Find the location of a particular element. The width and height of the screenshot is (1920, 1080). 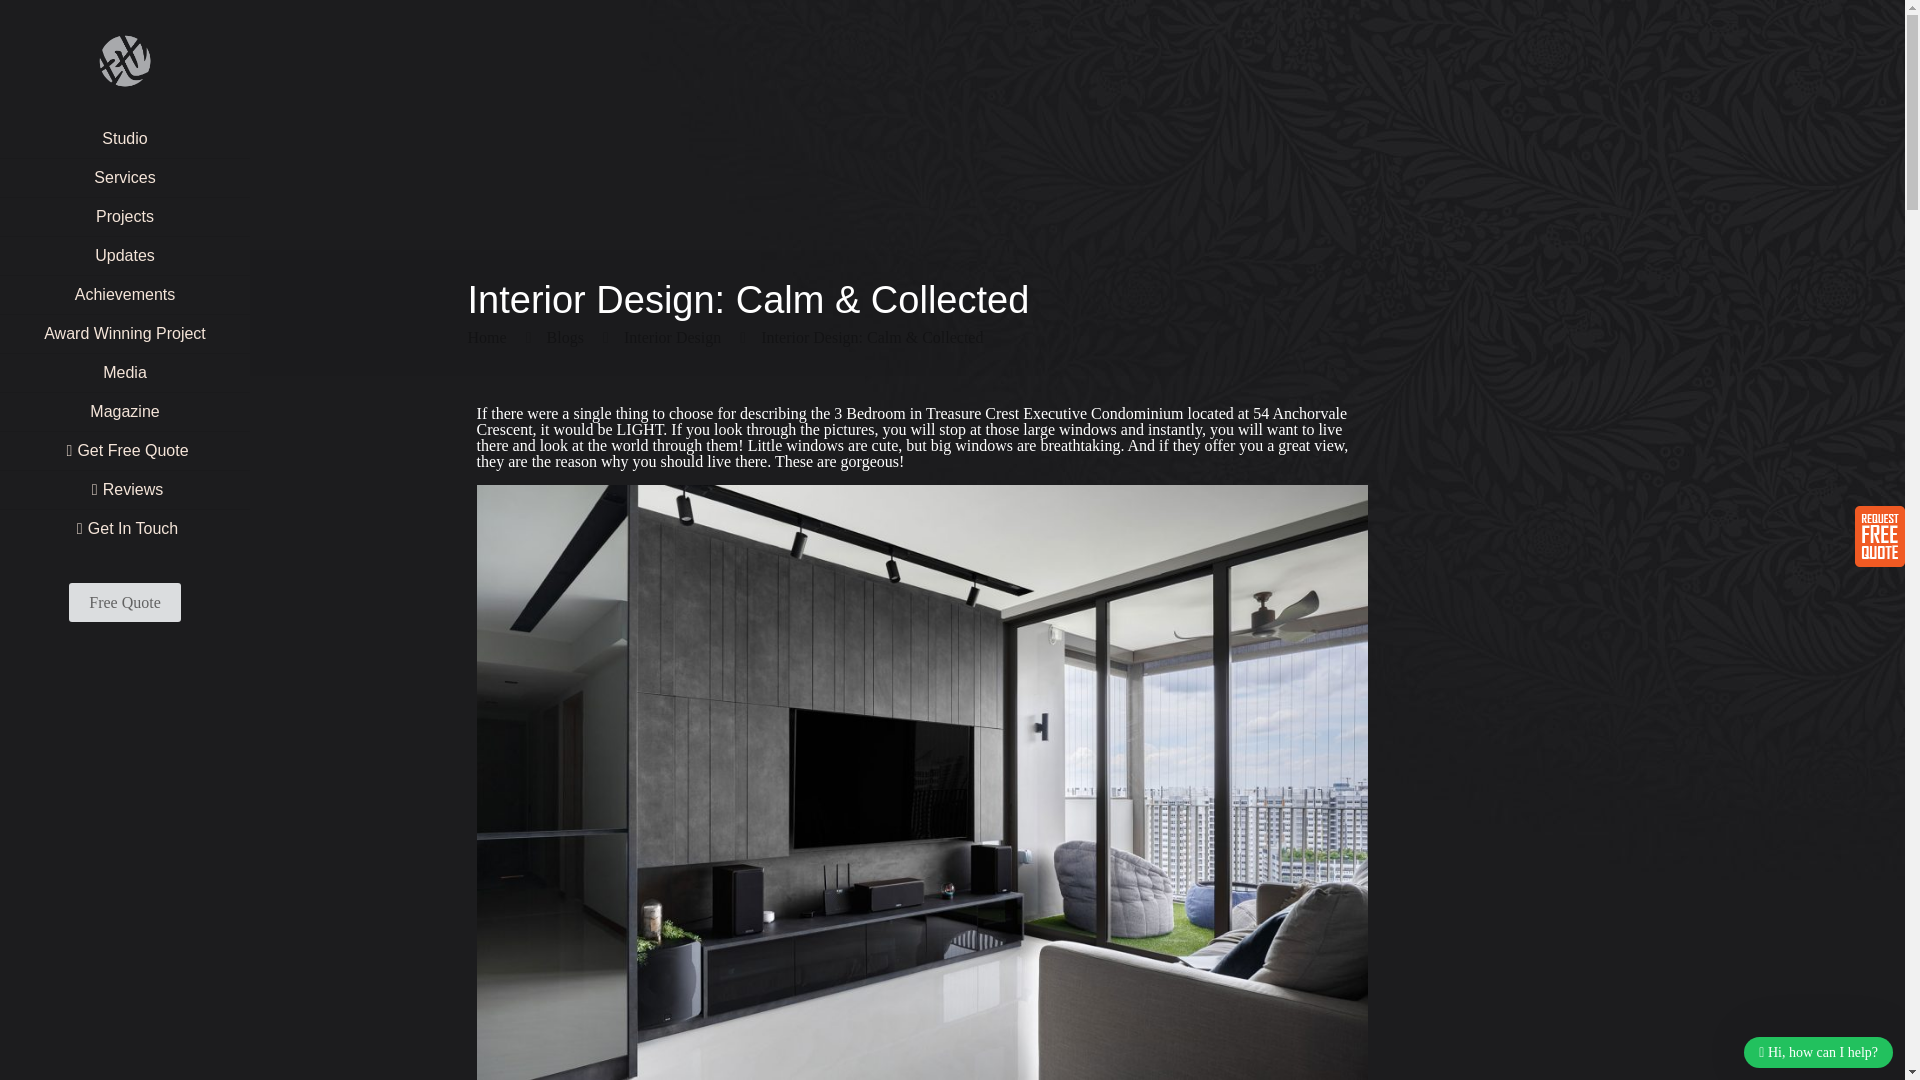

Home is located at coordinates (487, 337).